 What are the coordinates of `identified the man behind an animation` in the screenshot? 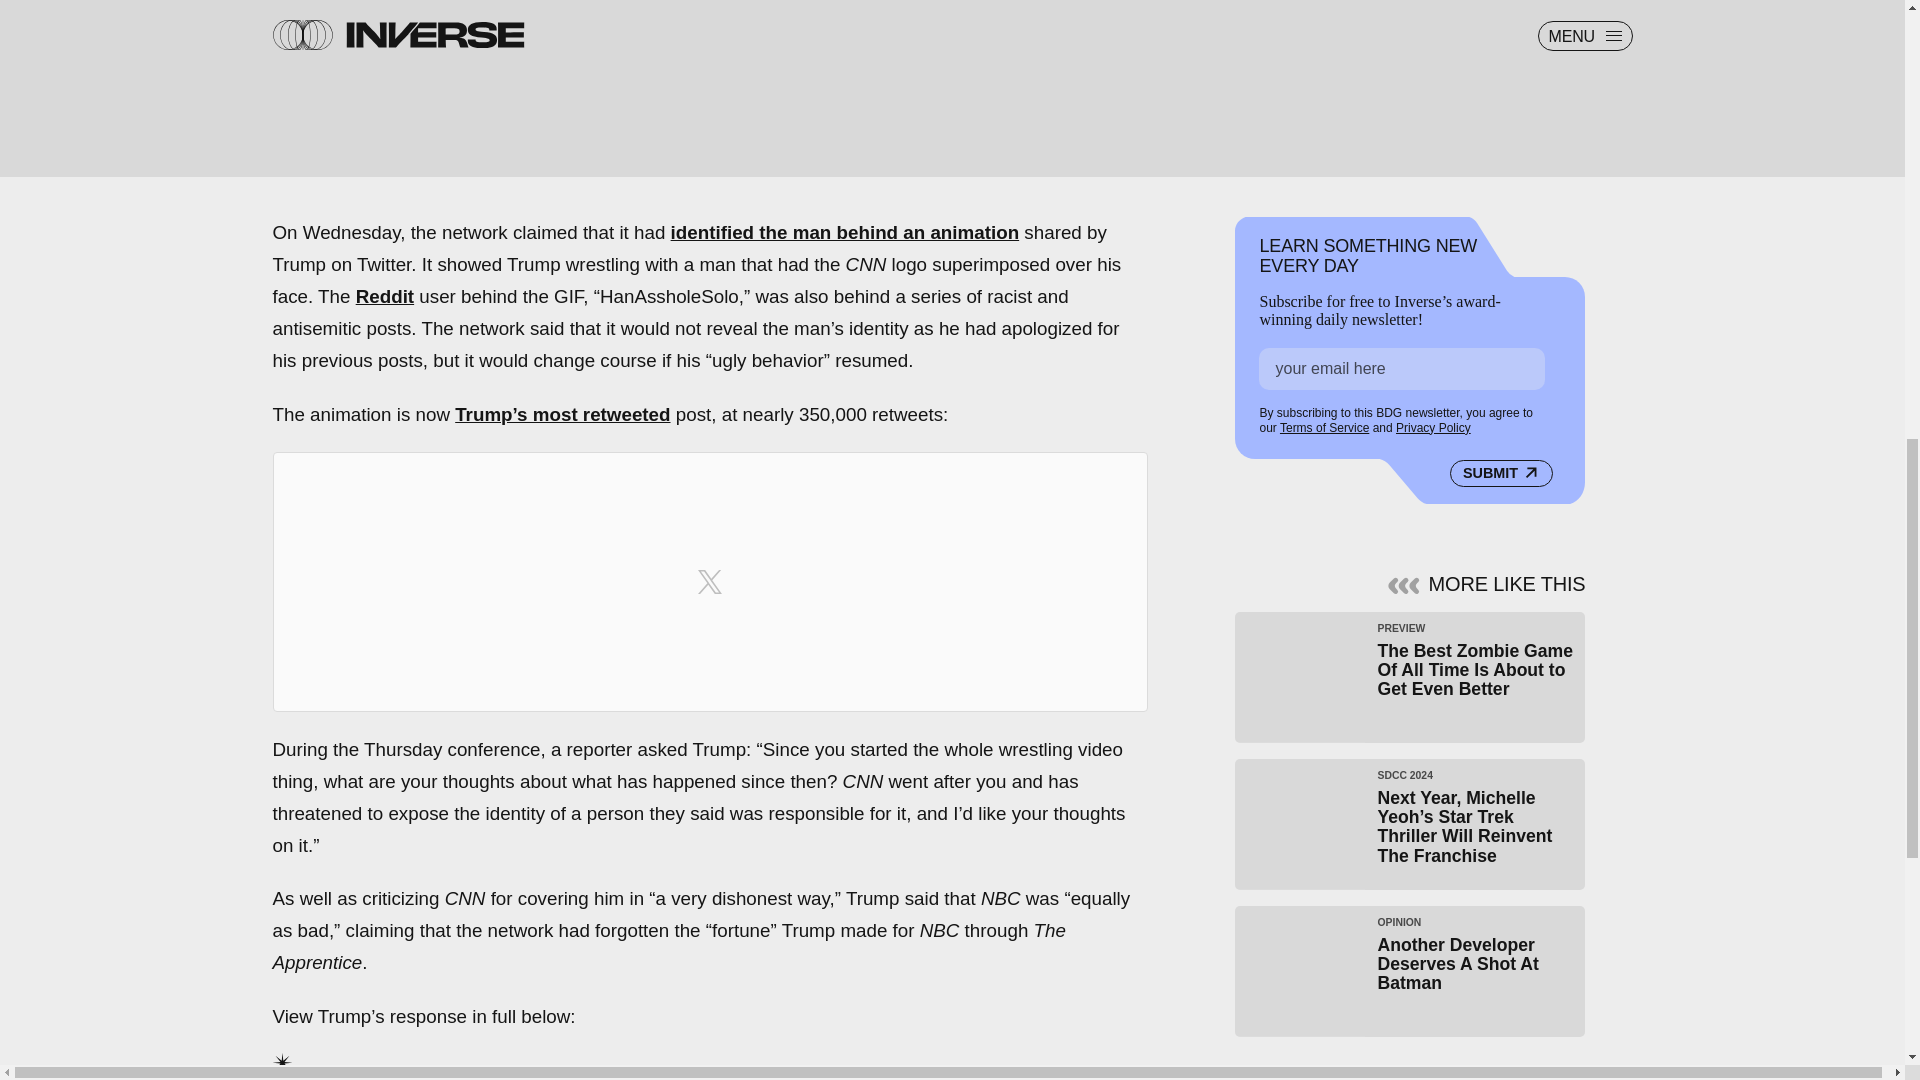 It's located at (844, 232).